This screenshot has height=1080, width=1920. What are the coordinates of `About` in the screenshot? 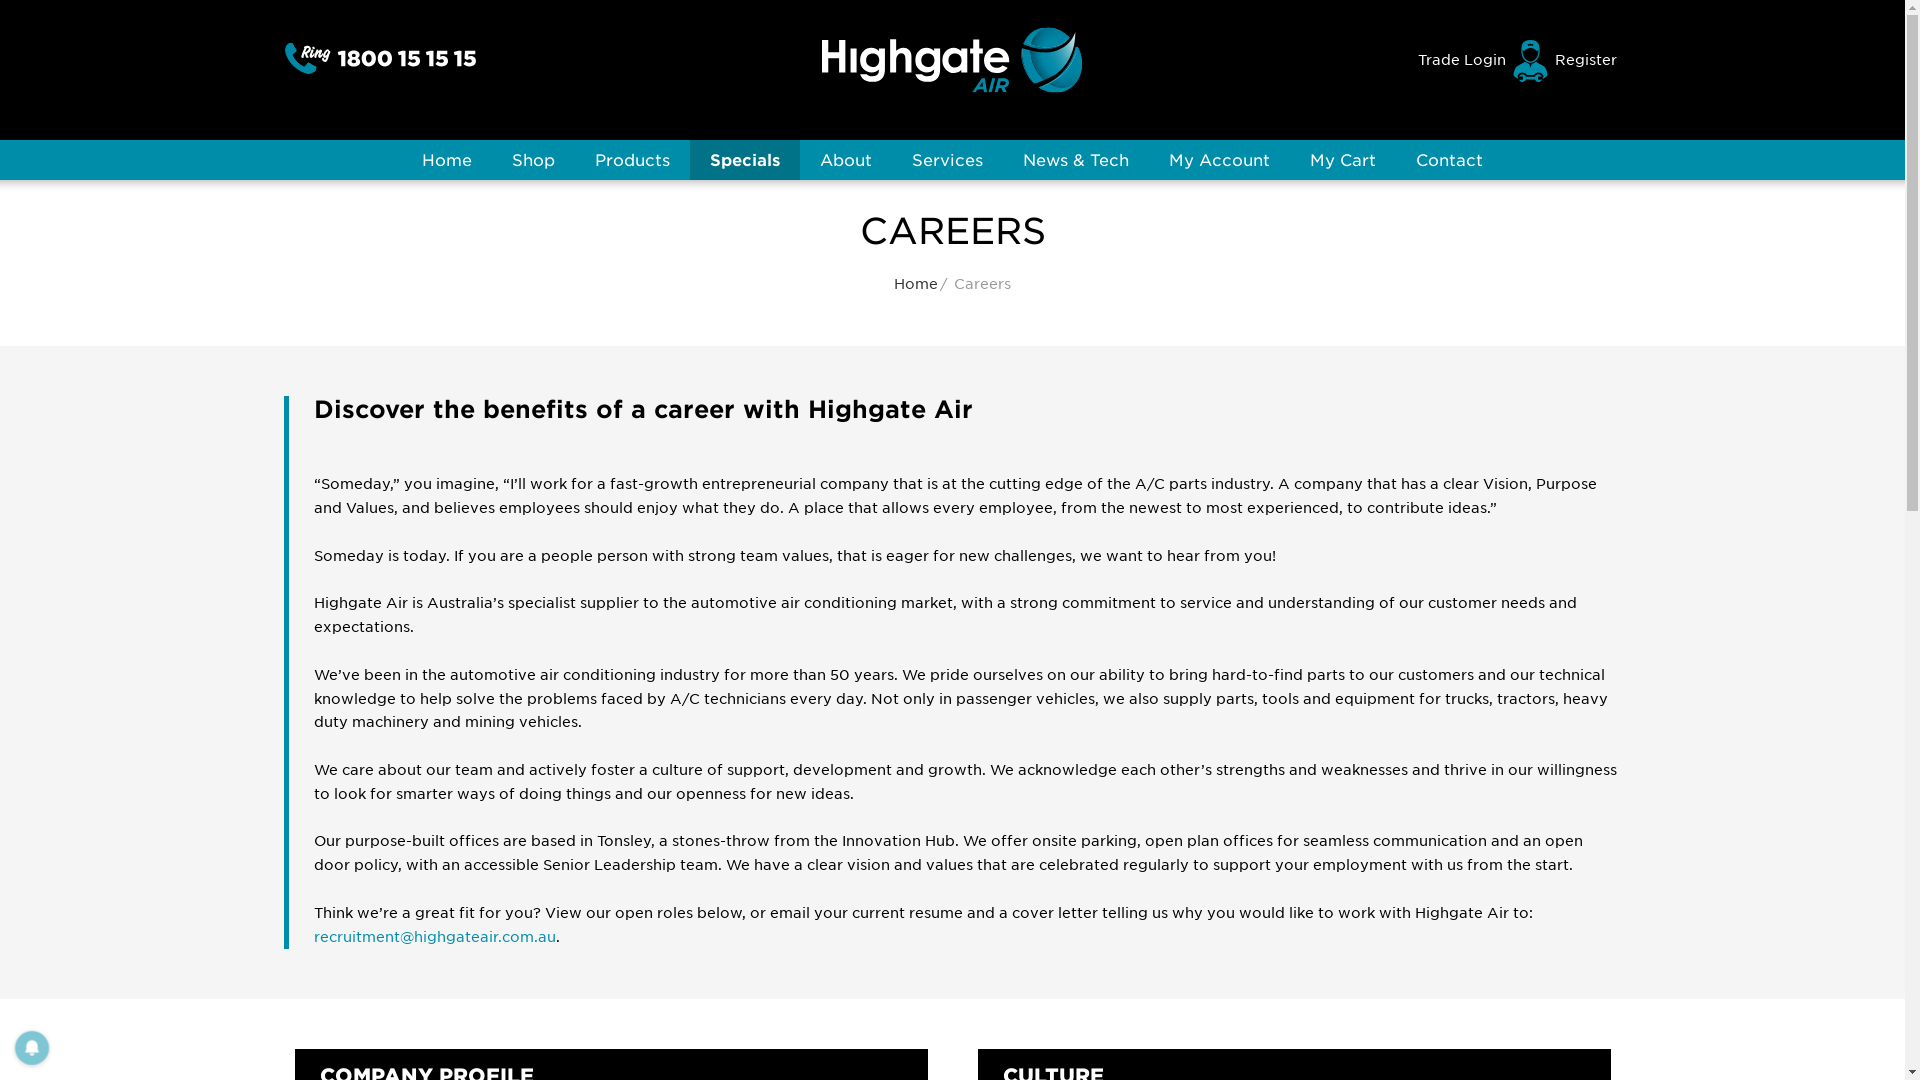 It's located at (846, 160).